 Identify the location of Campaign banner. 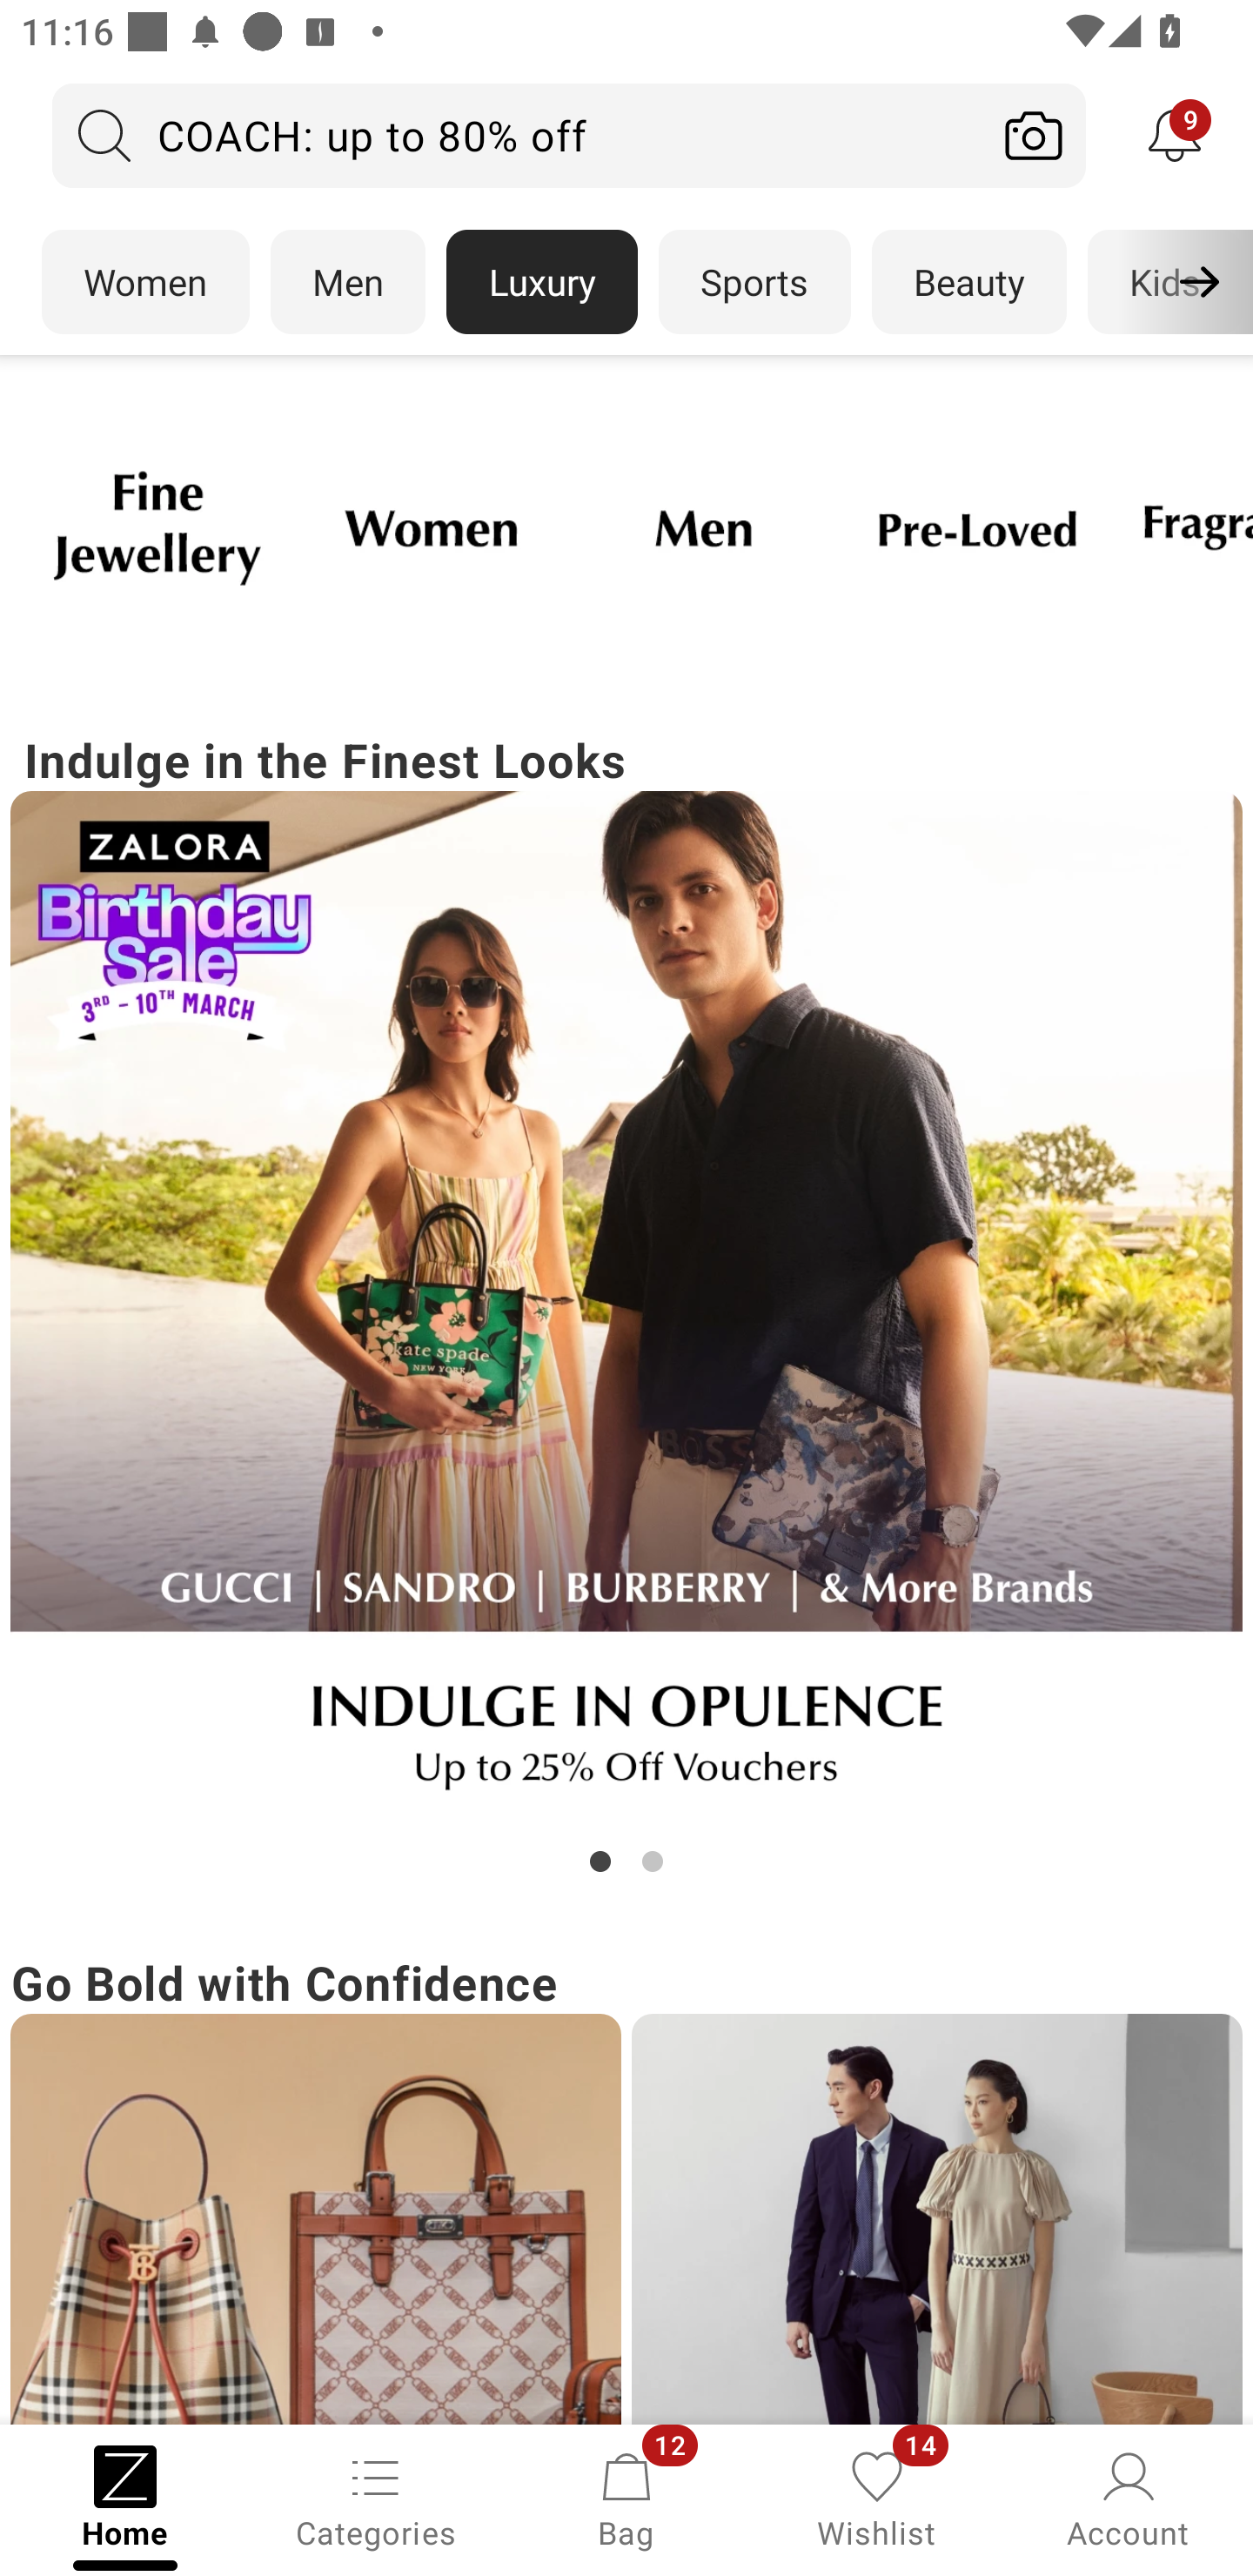
(315, 2219).